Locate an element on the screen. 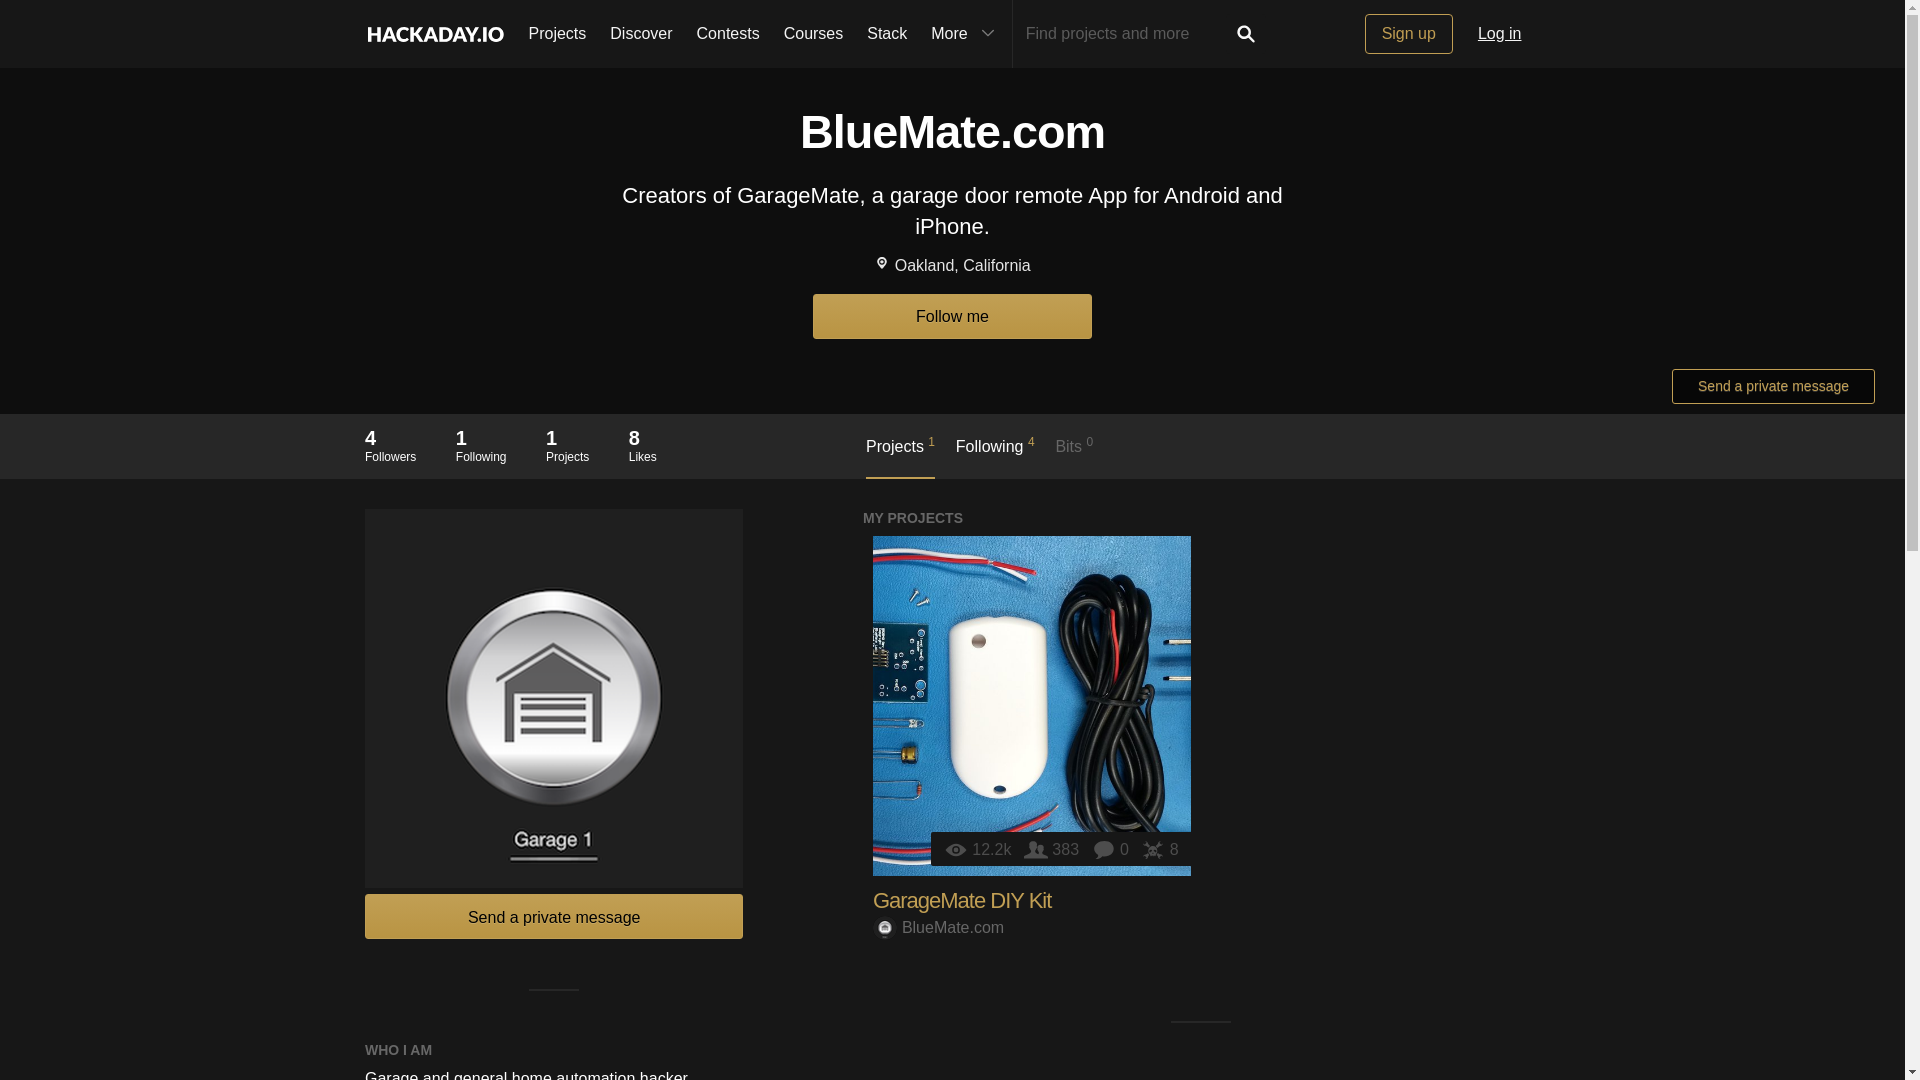  Send a private message is located at coordinates (554, 916).